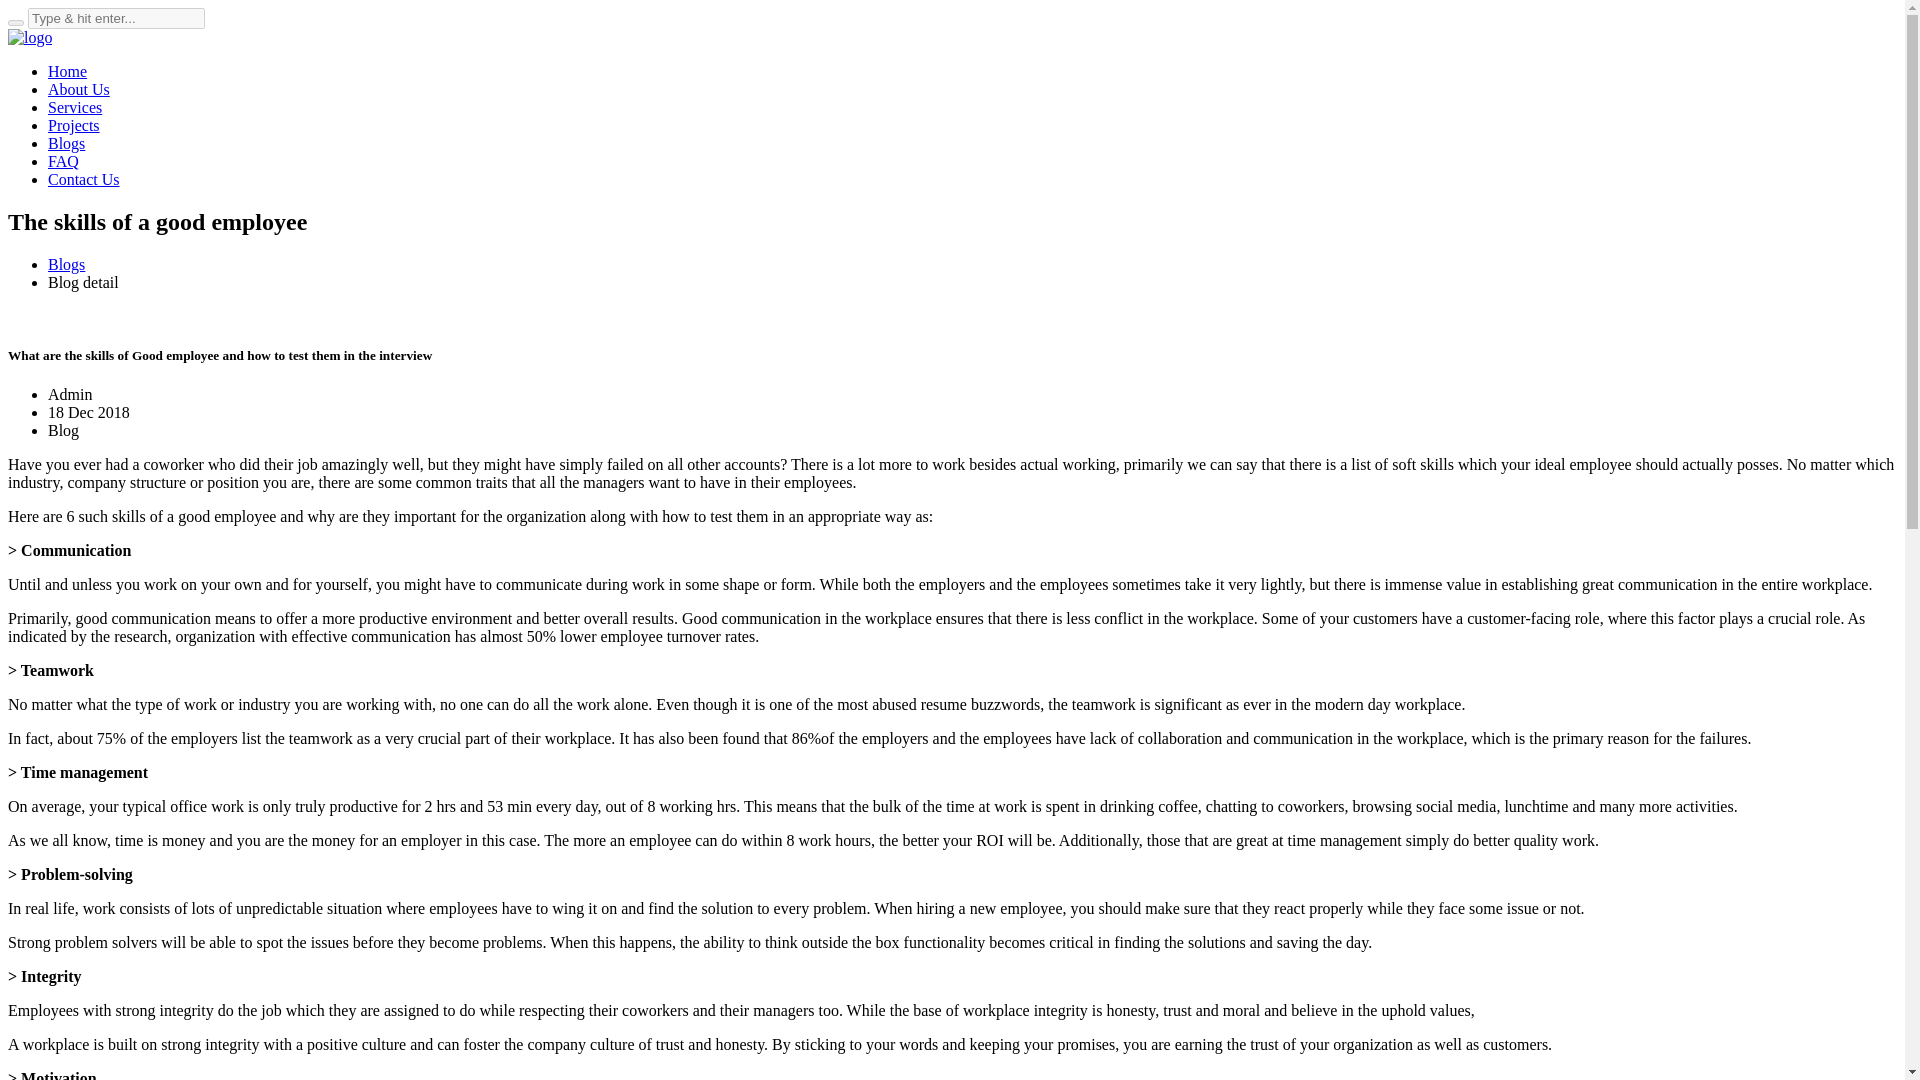 This screenshot has width=1920, height=1080. What do you see at coordinates (74, 124) in the screenshot?
I see `Projects` at bounding box center [74, 124].